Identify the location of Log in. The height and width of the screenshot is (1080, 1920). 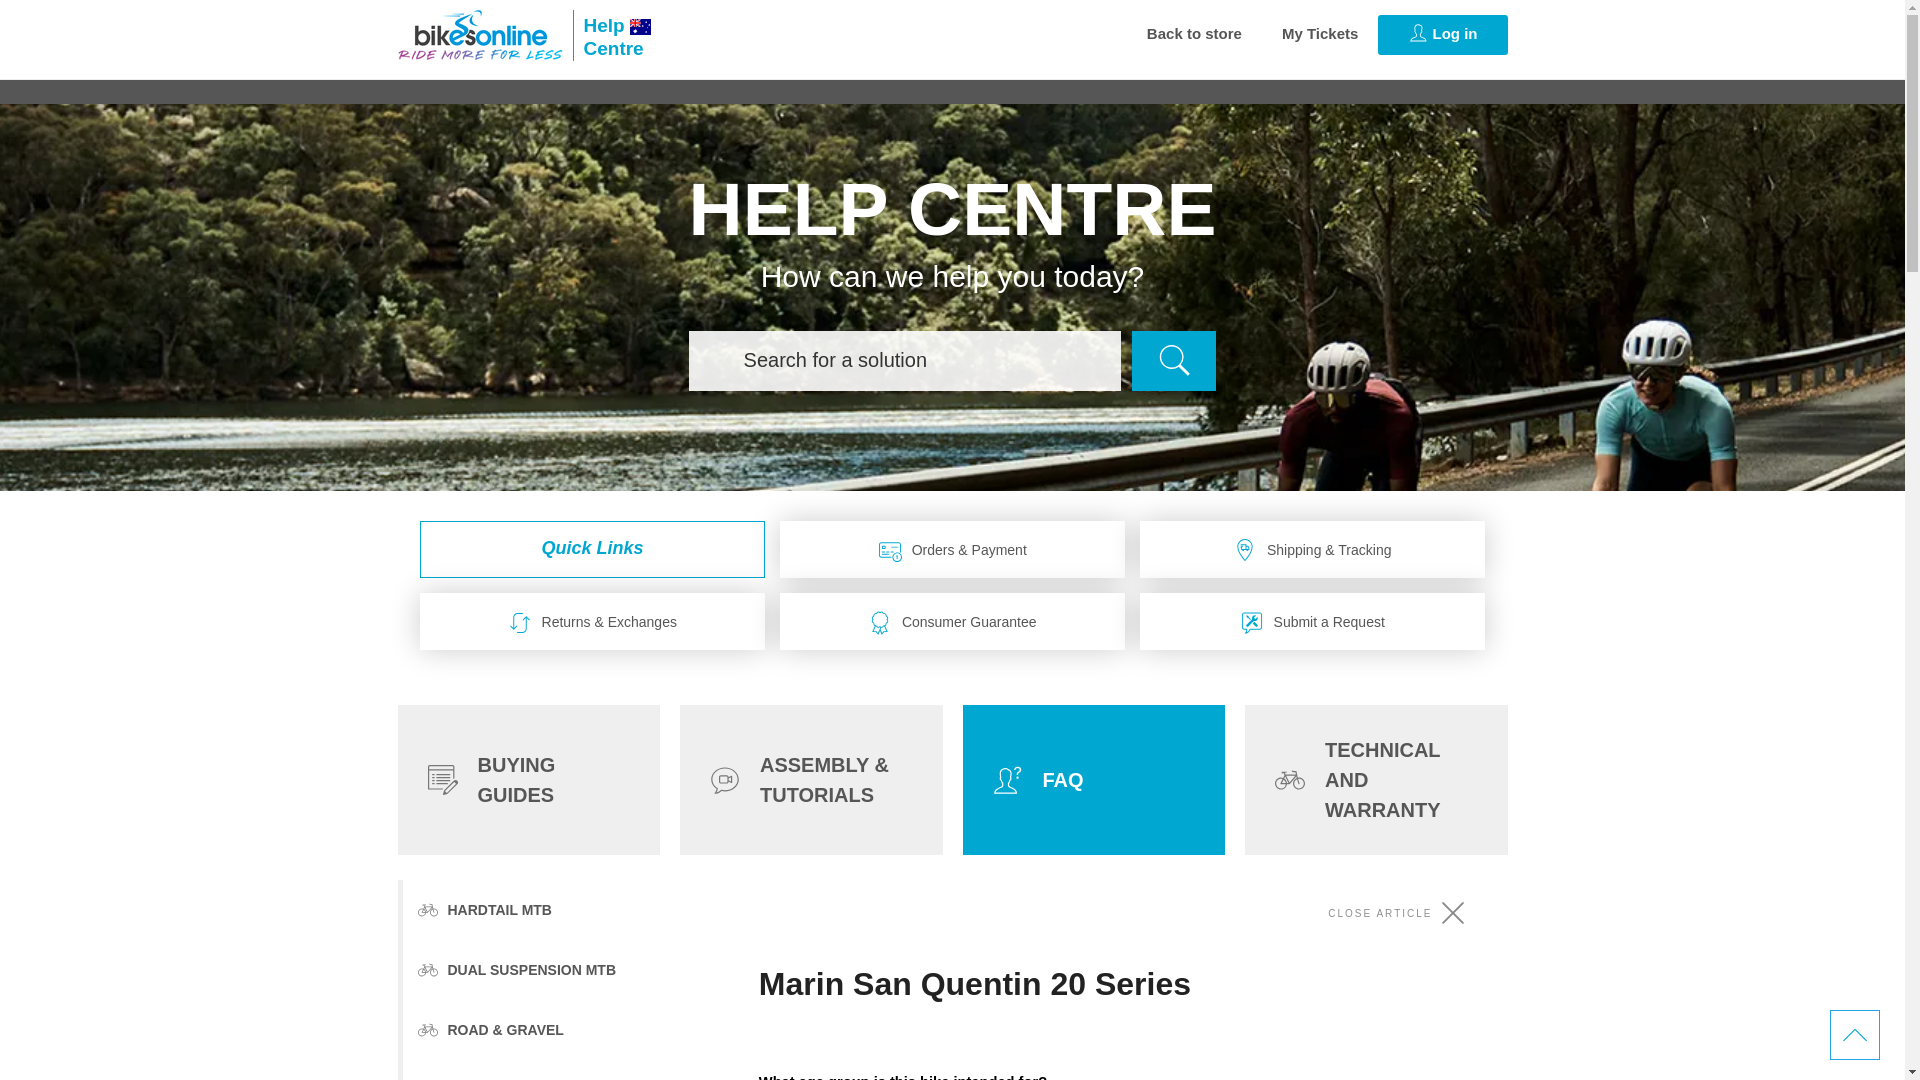
(1442, 35).